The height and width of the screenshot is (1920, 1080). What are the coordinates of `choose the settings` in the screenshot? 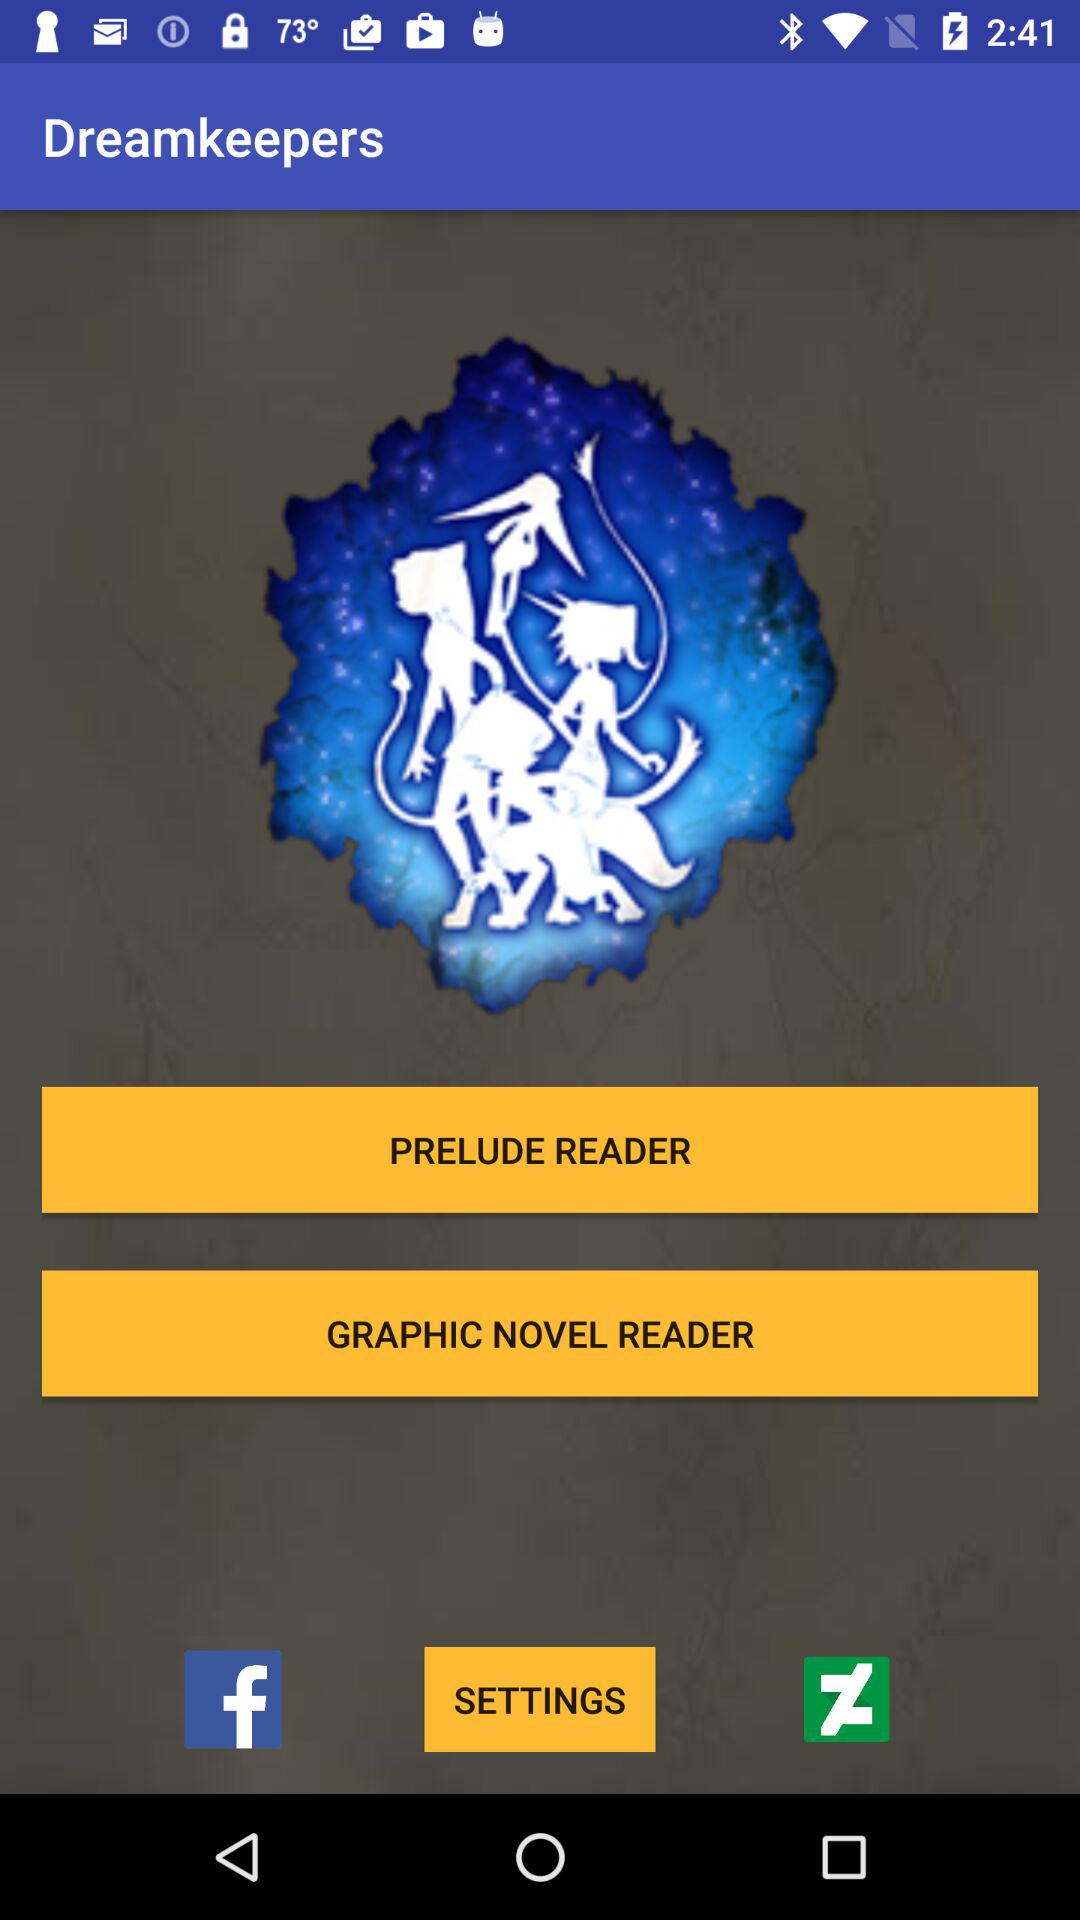 It's located at (540, 1700).